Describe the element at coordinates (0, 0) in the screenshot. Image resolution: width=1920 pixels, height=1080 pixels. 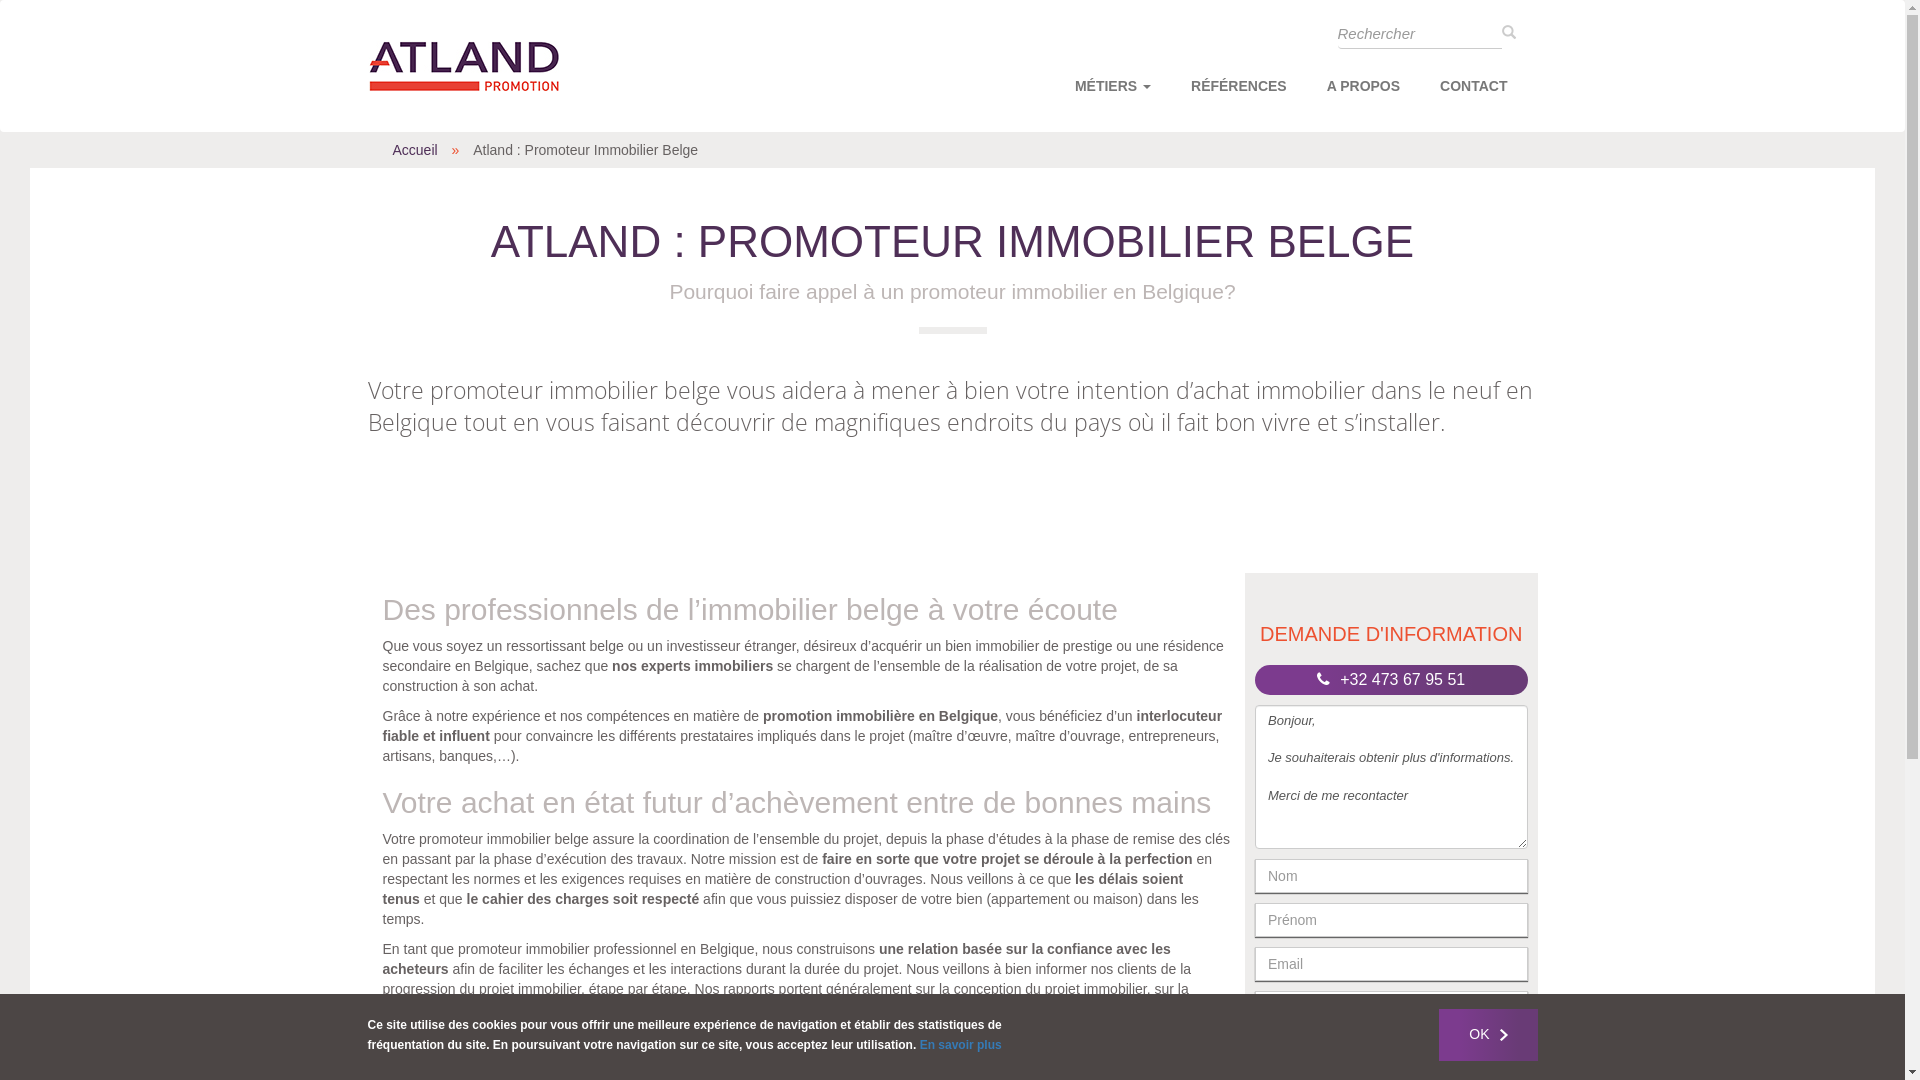
I see `Aller au contenu principal` at that location.